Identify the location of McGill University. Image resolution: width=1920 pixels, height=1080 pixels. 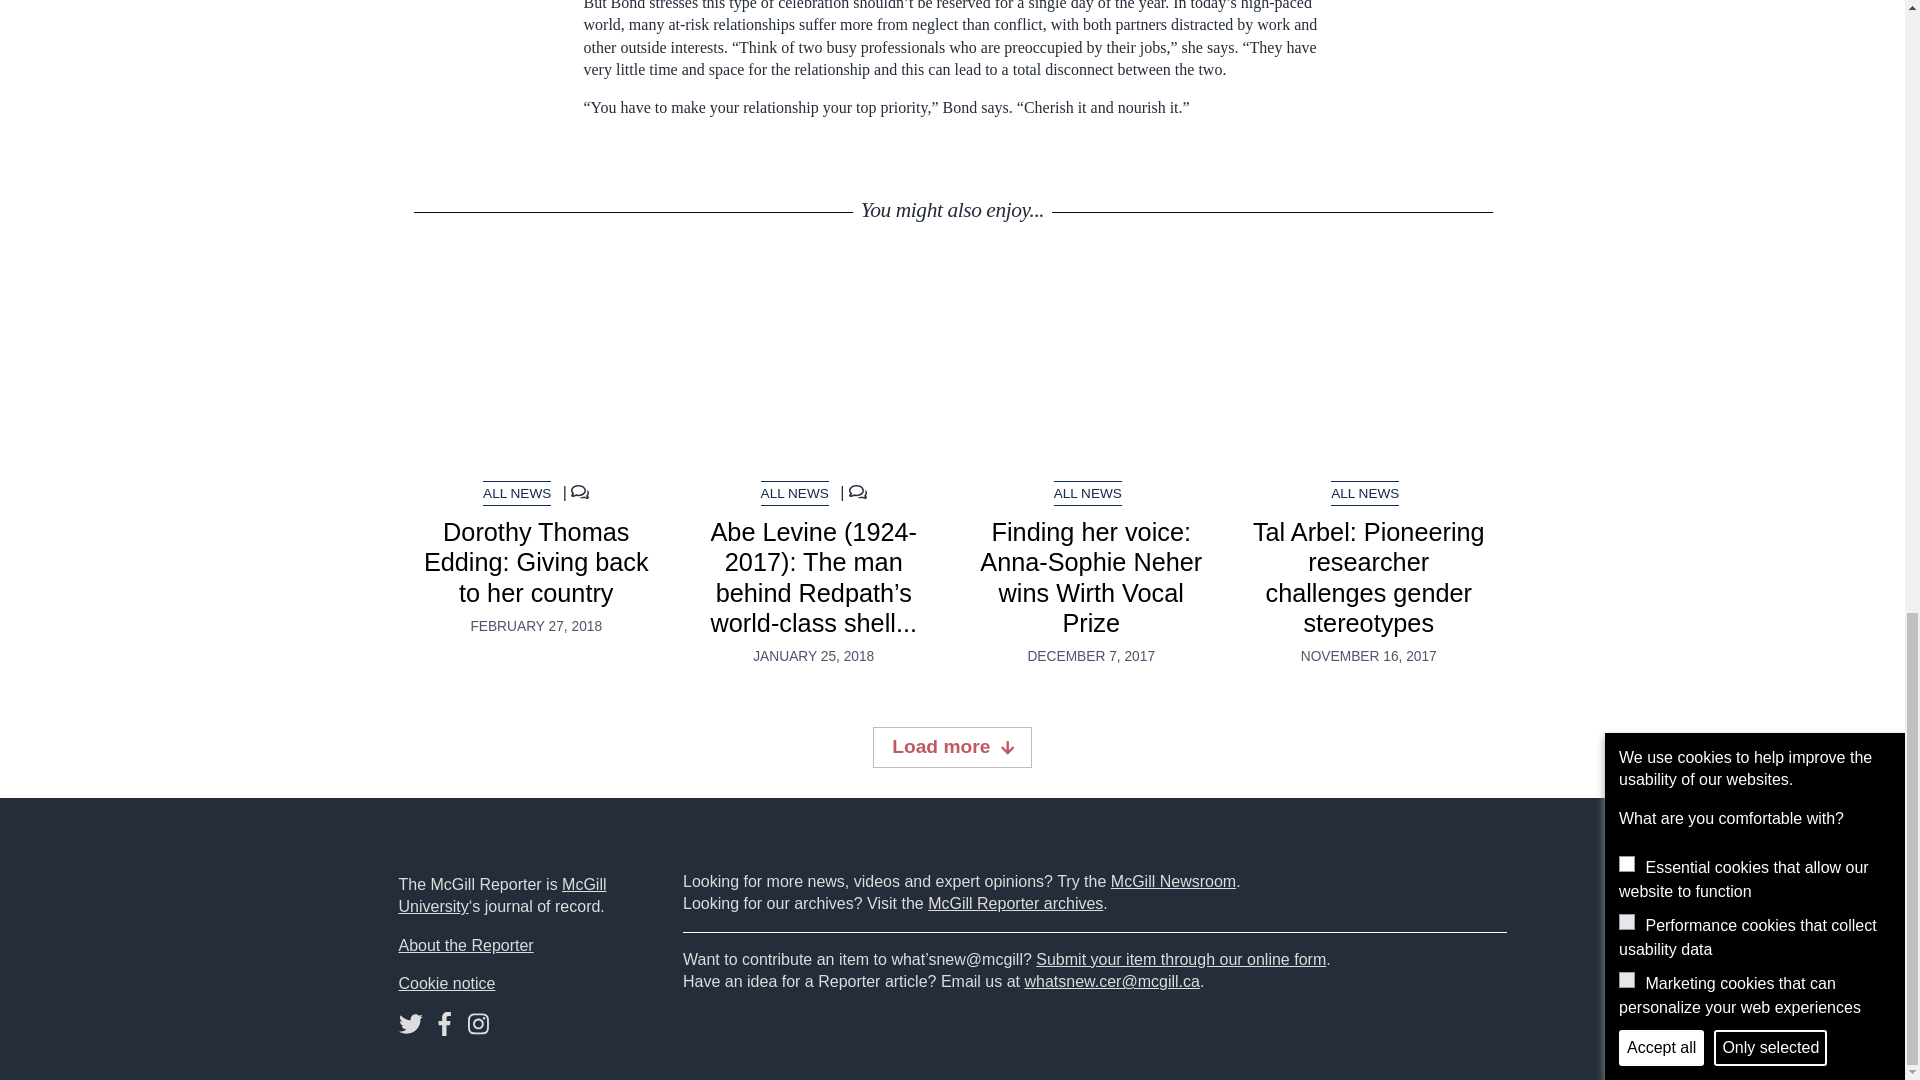
(502, 894).